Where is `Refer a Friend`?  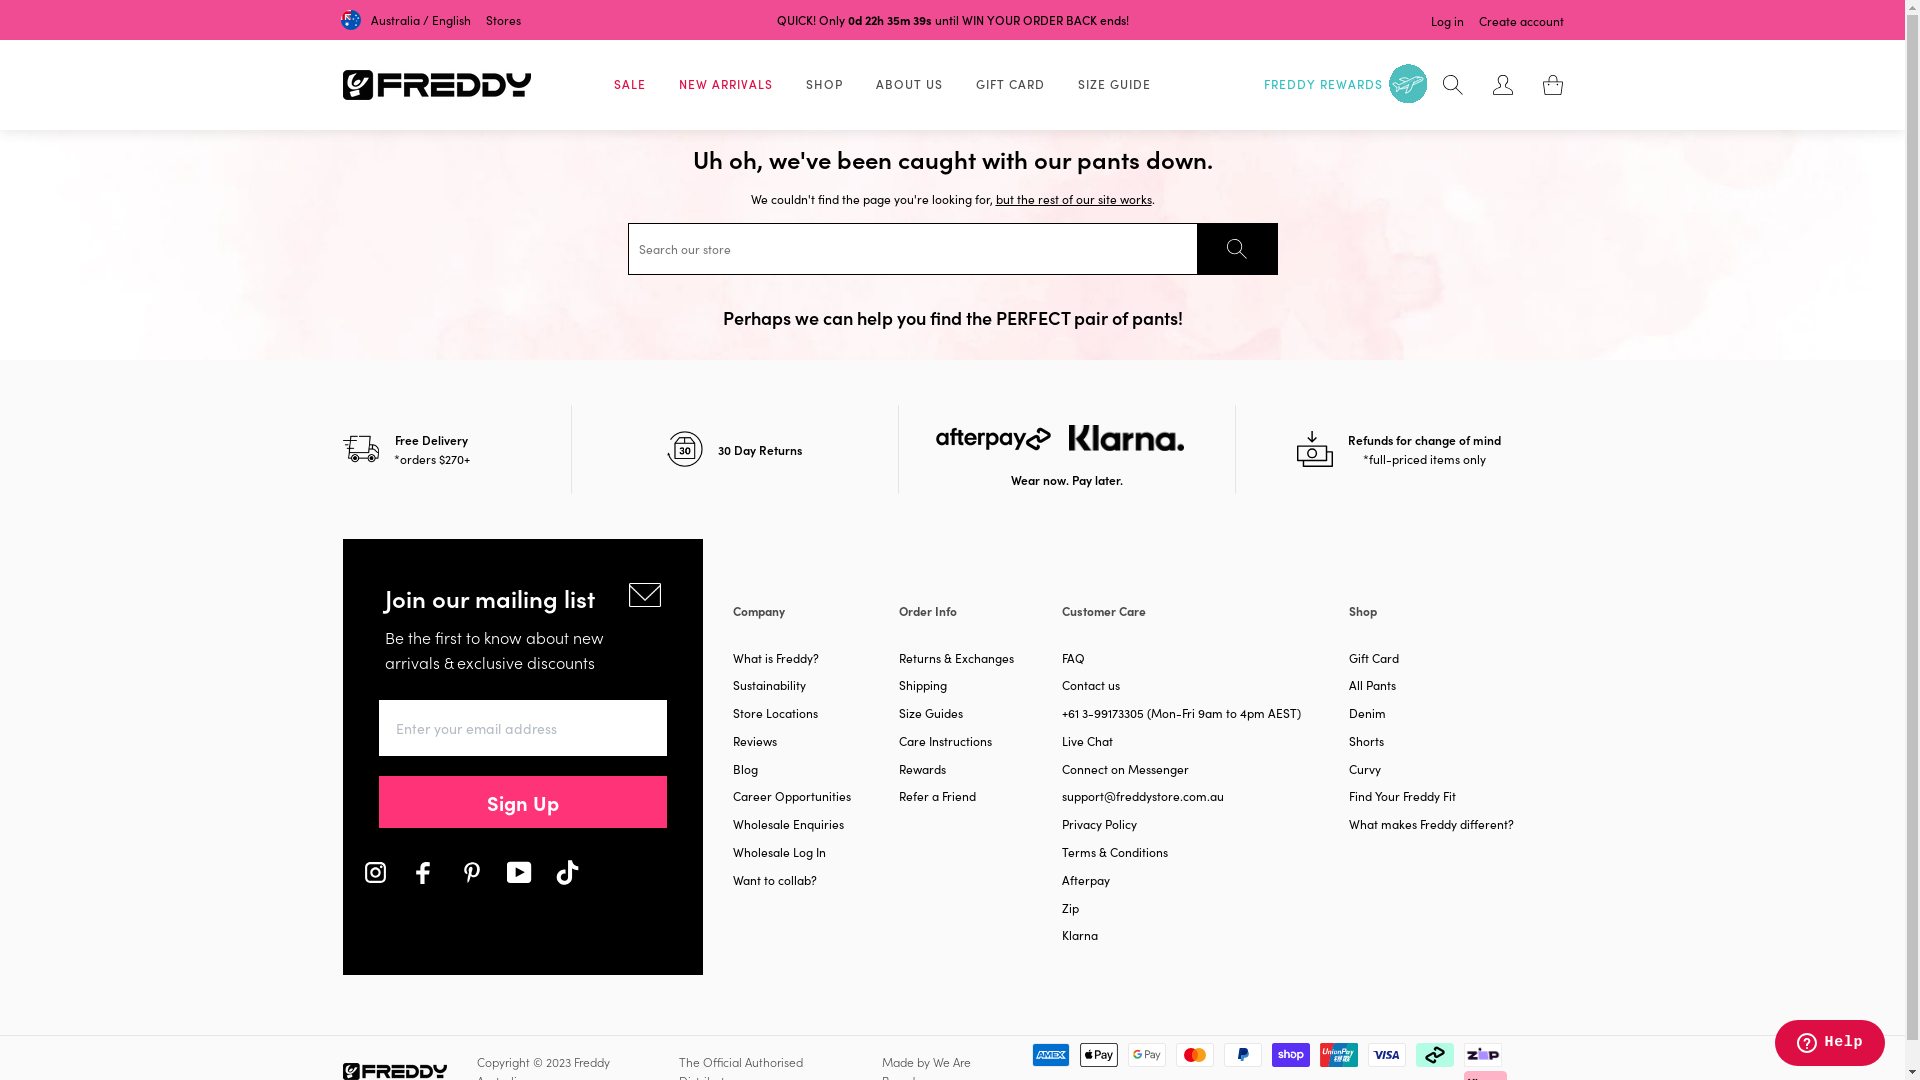 Refer a Friend is located at coordinates (938, 797).